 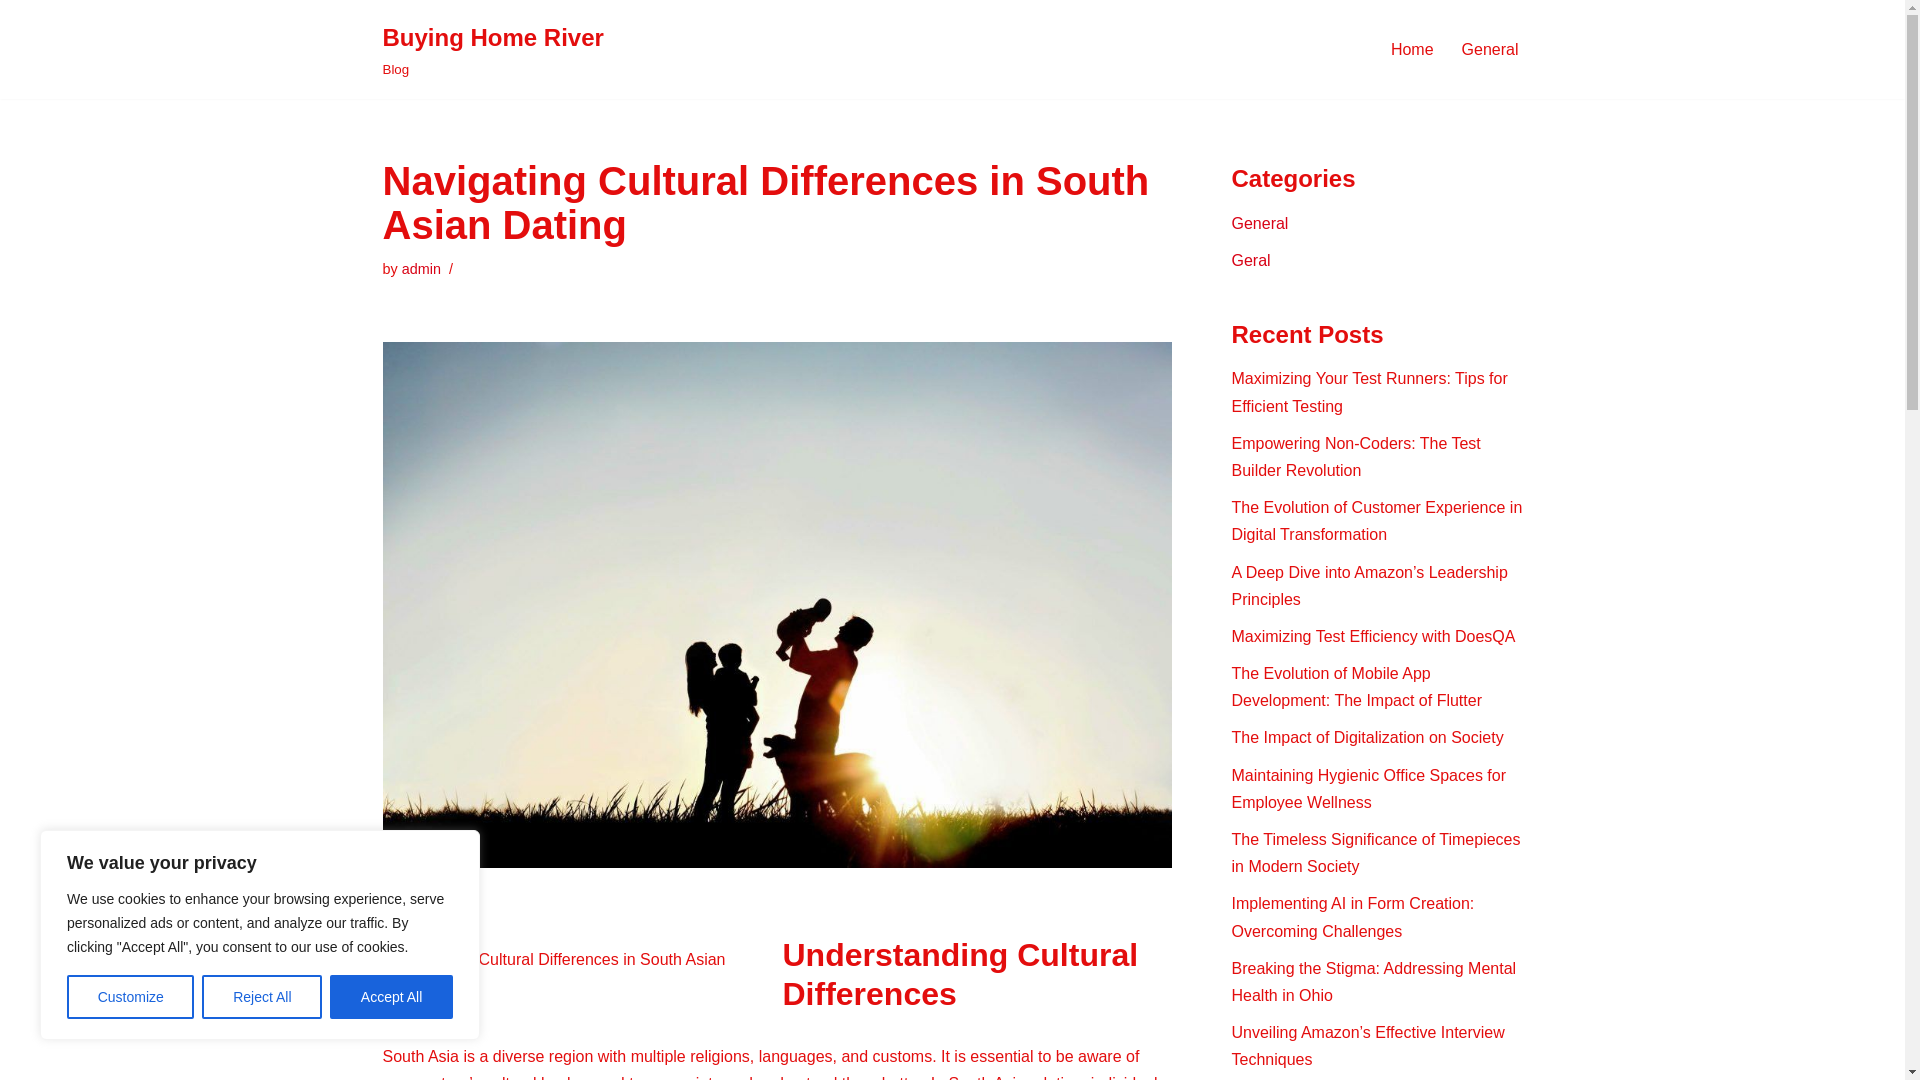 I want to click on Customize, so click(x=130, y=997).